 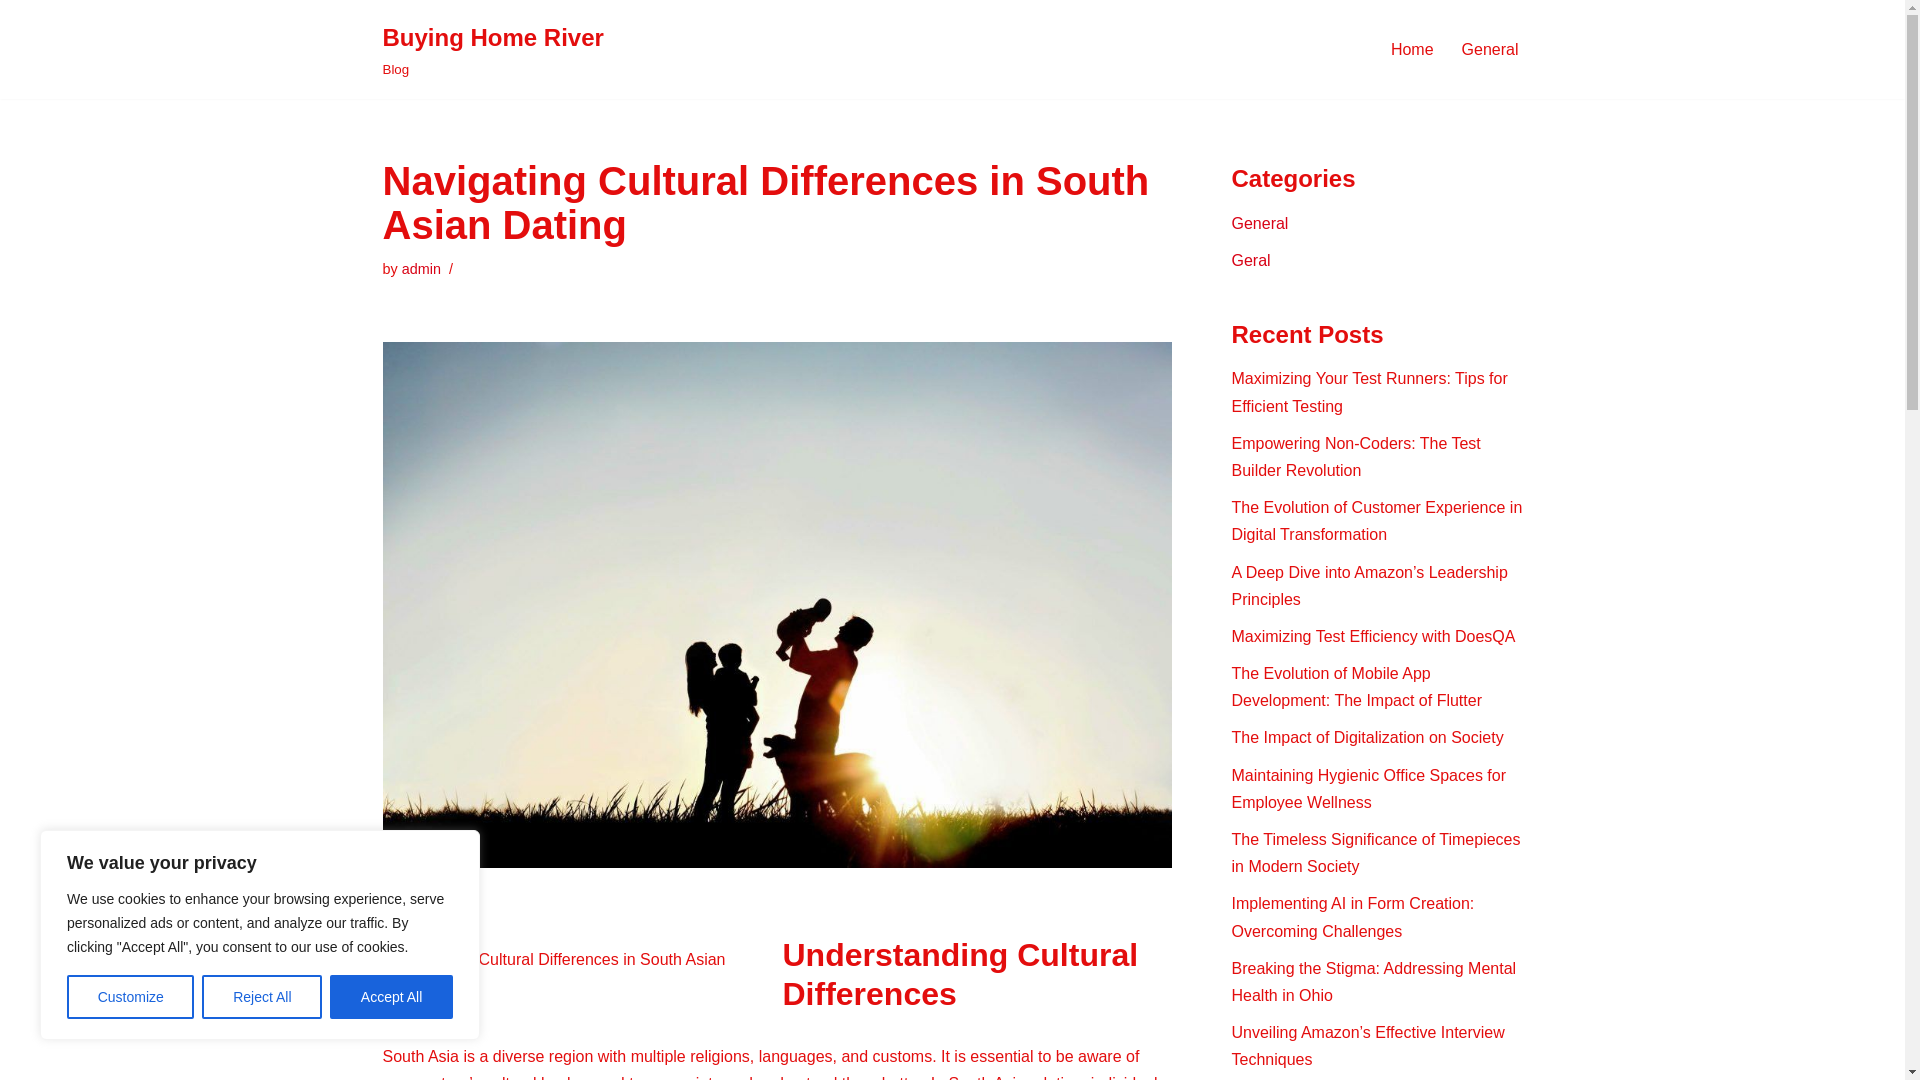 I want to click on Customize, so click(x=130, y=997).